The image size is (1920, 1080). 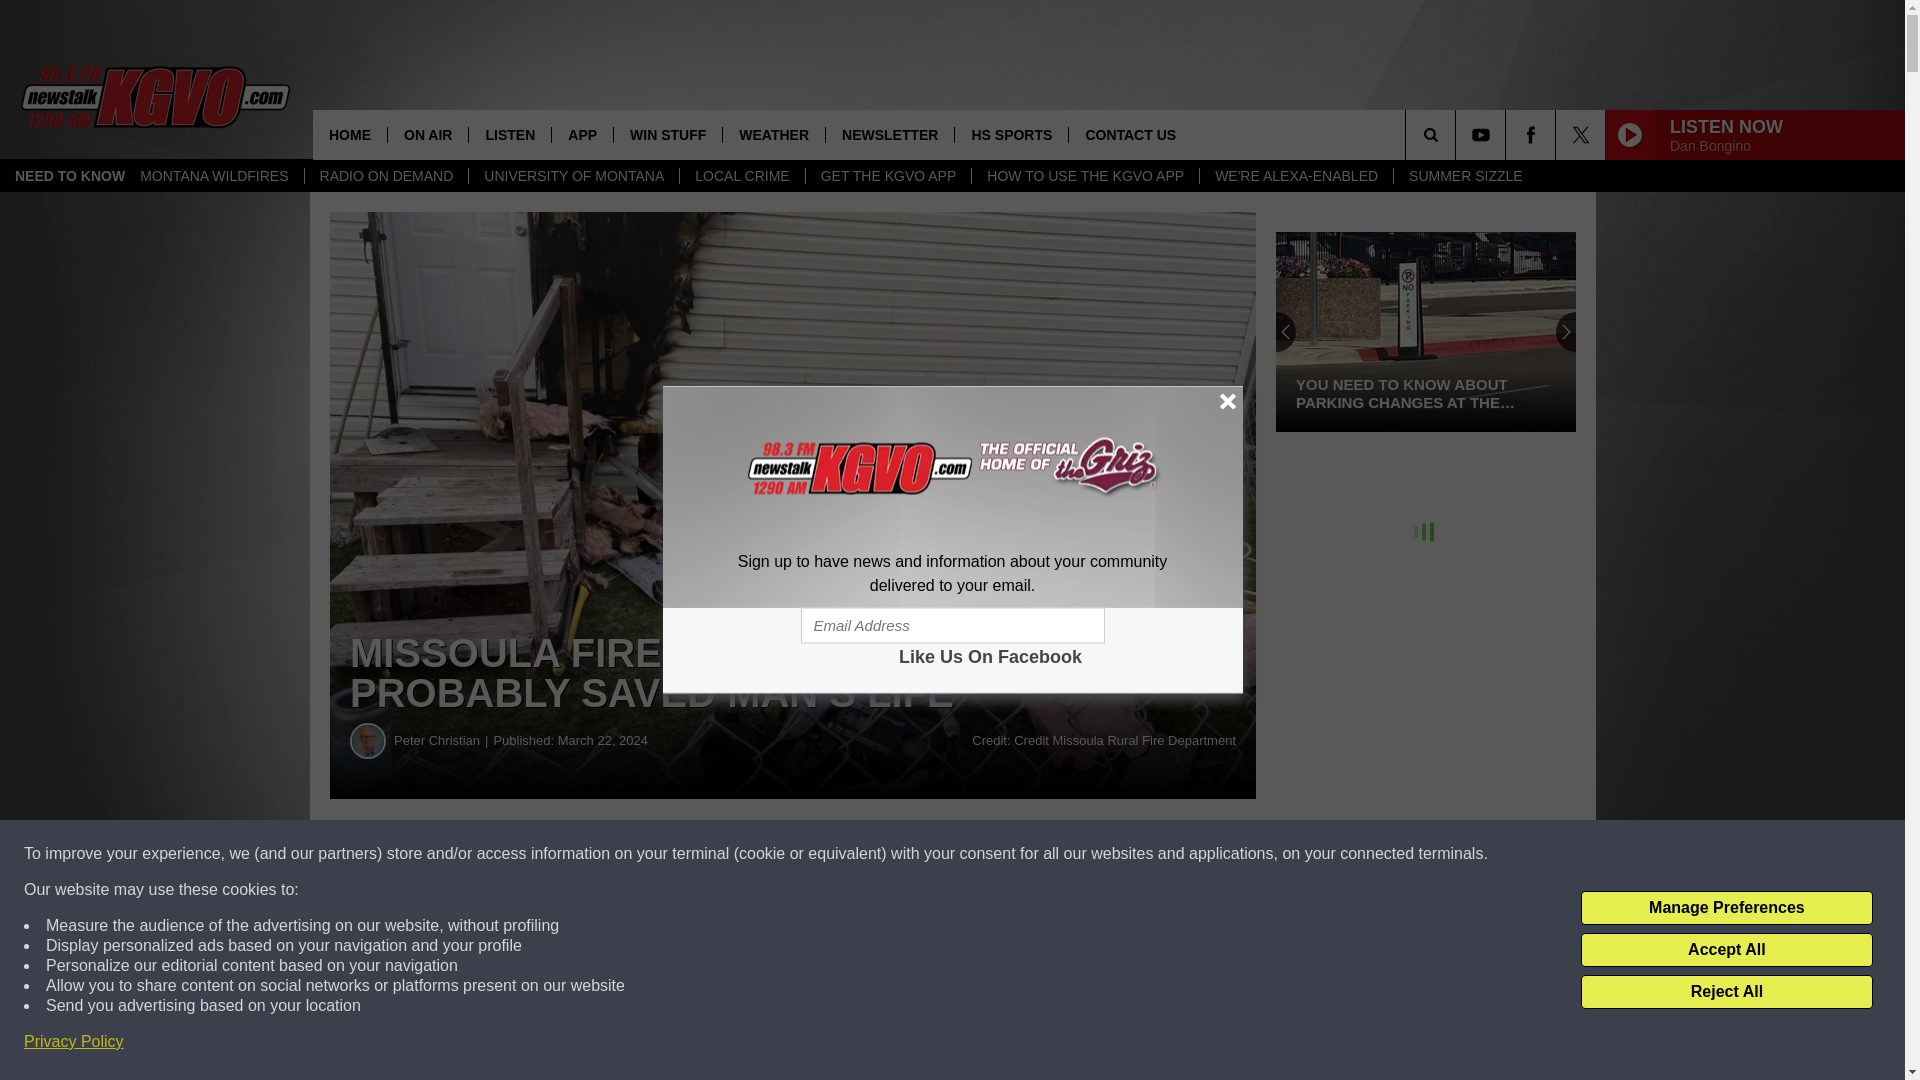 I want to click on Email Address, so click(x=952, y=626).